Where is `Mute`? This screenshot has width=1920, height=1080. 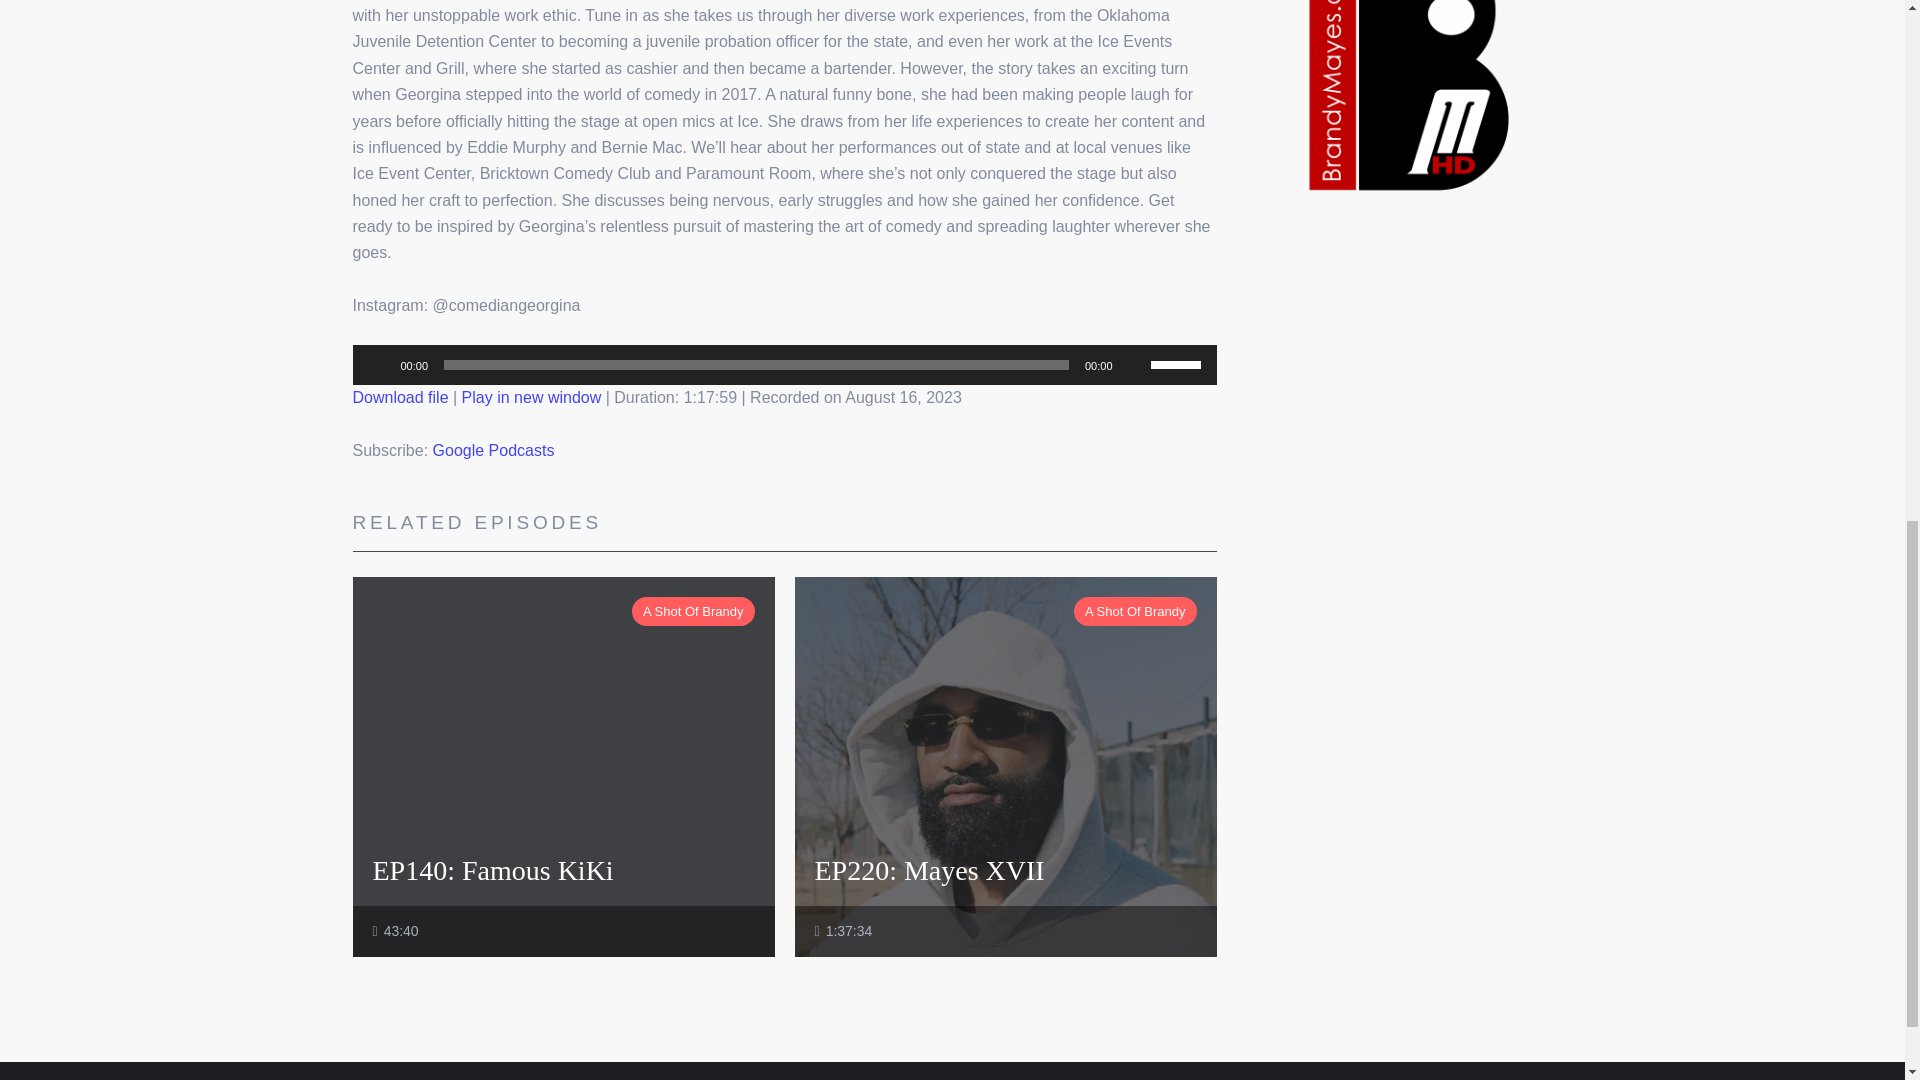 Mute is located at coordinates (1134, 364).